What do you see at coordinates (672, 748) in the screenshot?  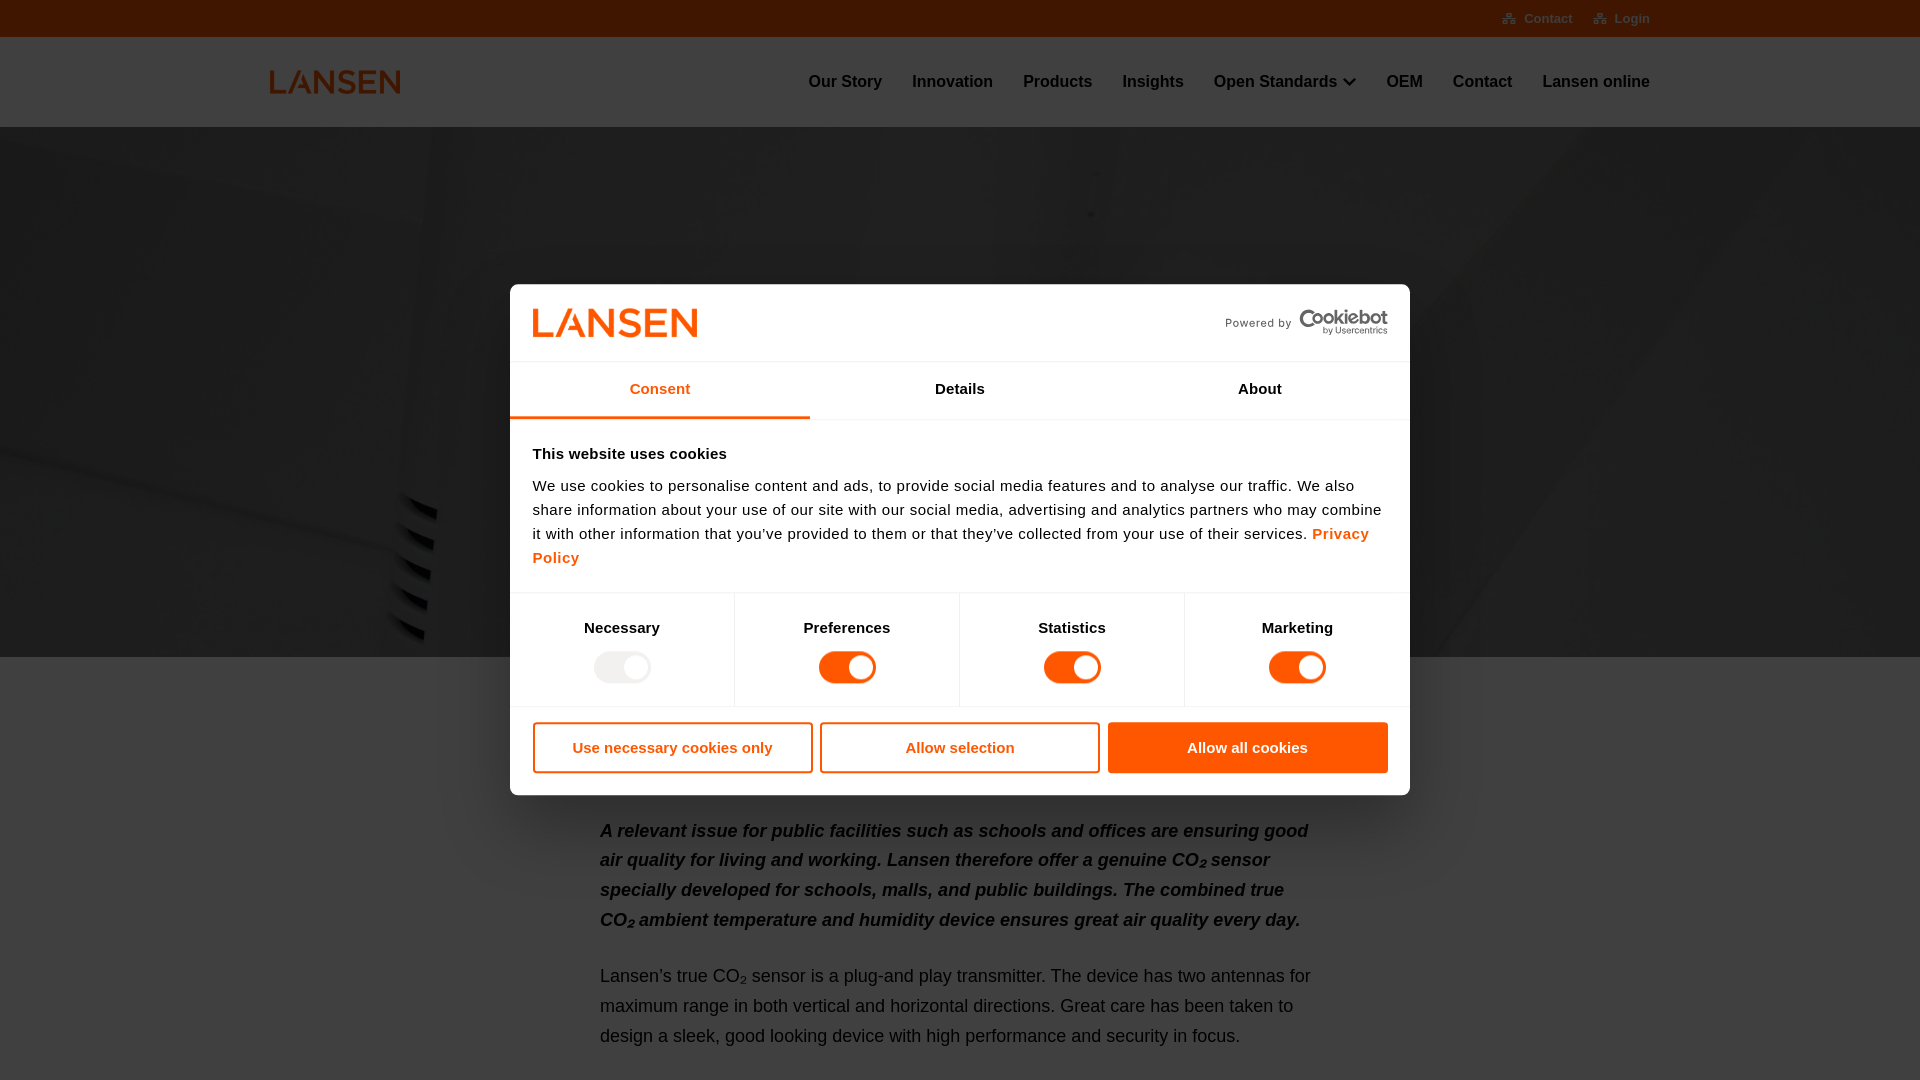 I see `Use necessary cookies only` at bounding box center [672, 748].